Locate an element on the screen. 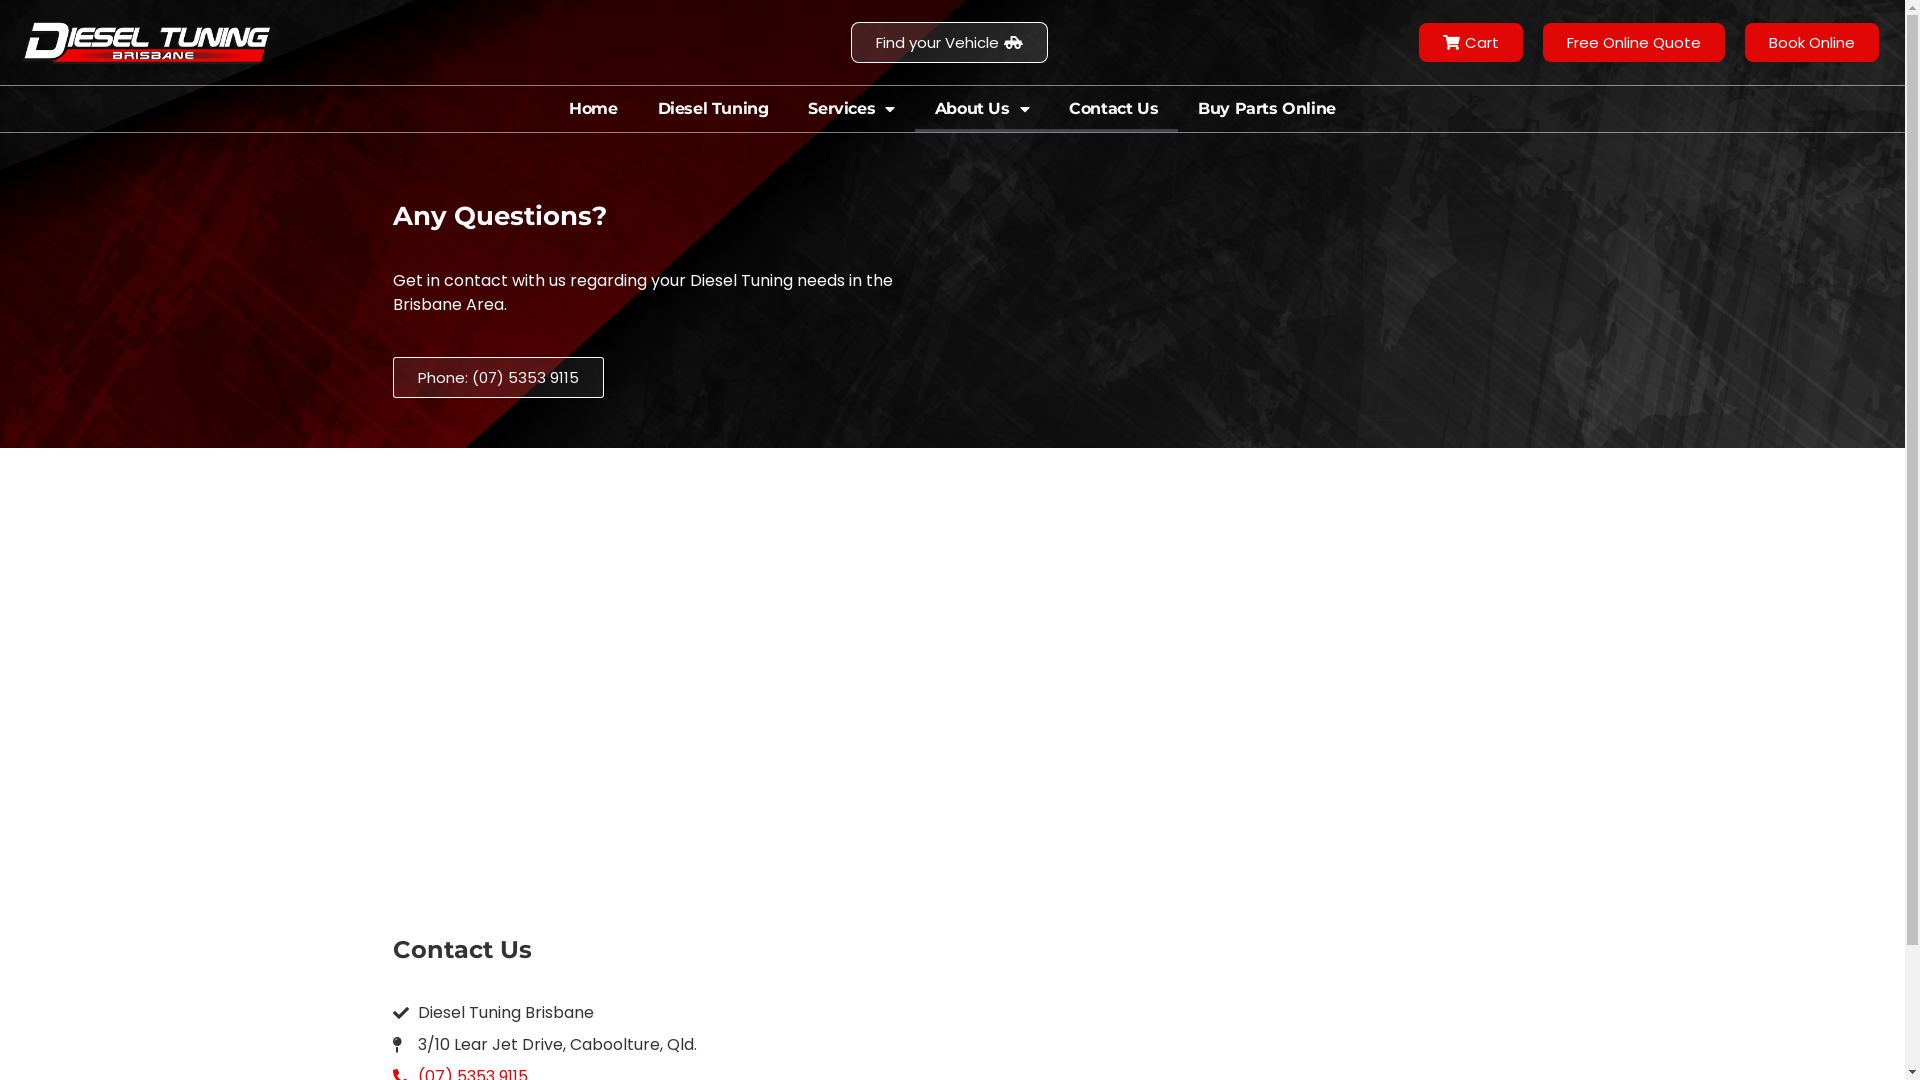 The width and height of the screenshot is (1920, 1080). Phone: (07) 5353 9115 is located at coordinates (498, 378).